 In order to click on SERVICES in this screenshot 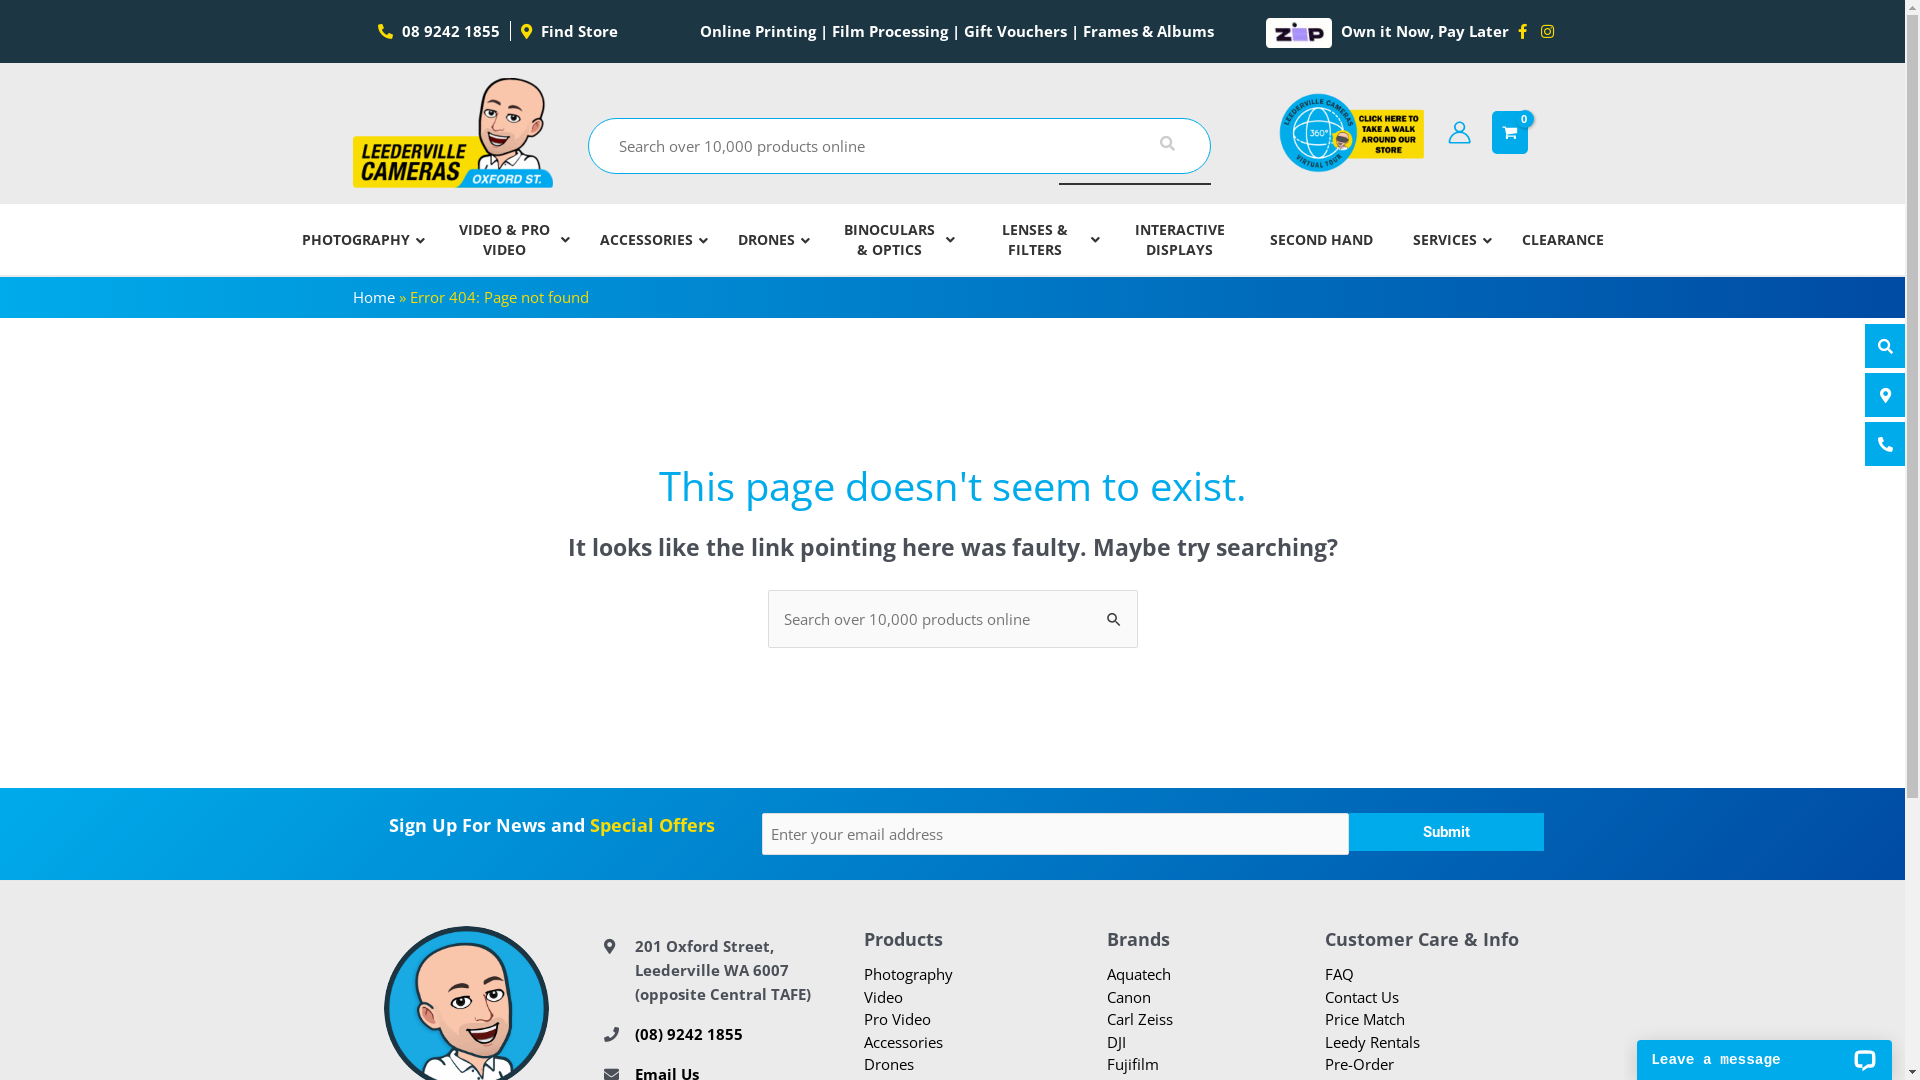, I will do `click(1446, 240)`.